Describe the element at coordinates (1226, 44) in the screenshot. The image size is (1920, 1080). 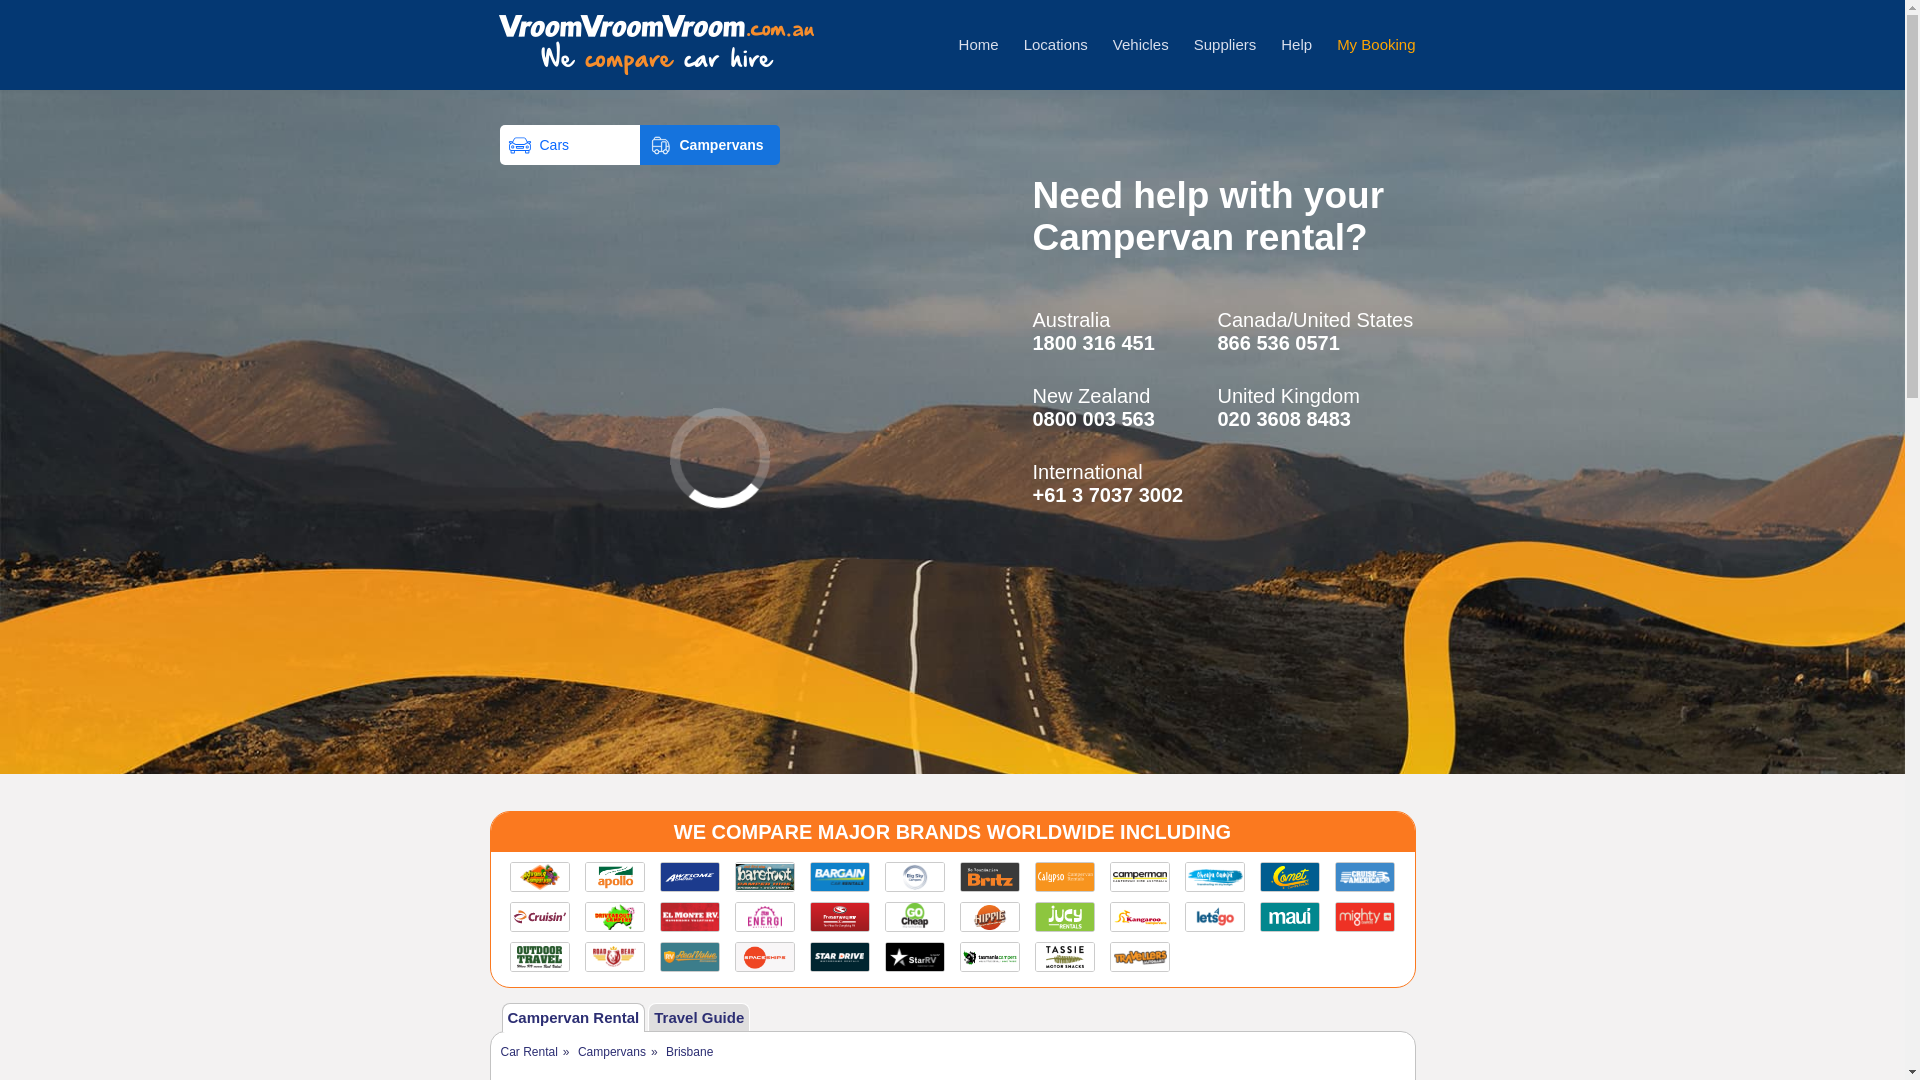
I see `Suppliers` at that location.